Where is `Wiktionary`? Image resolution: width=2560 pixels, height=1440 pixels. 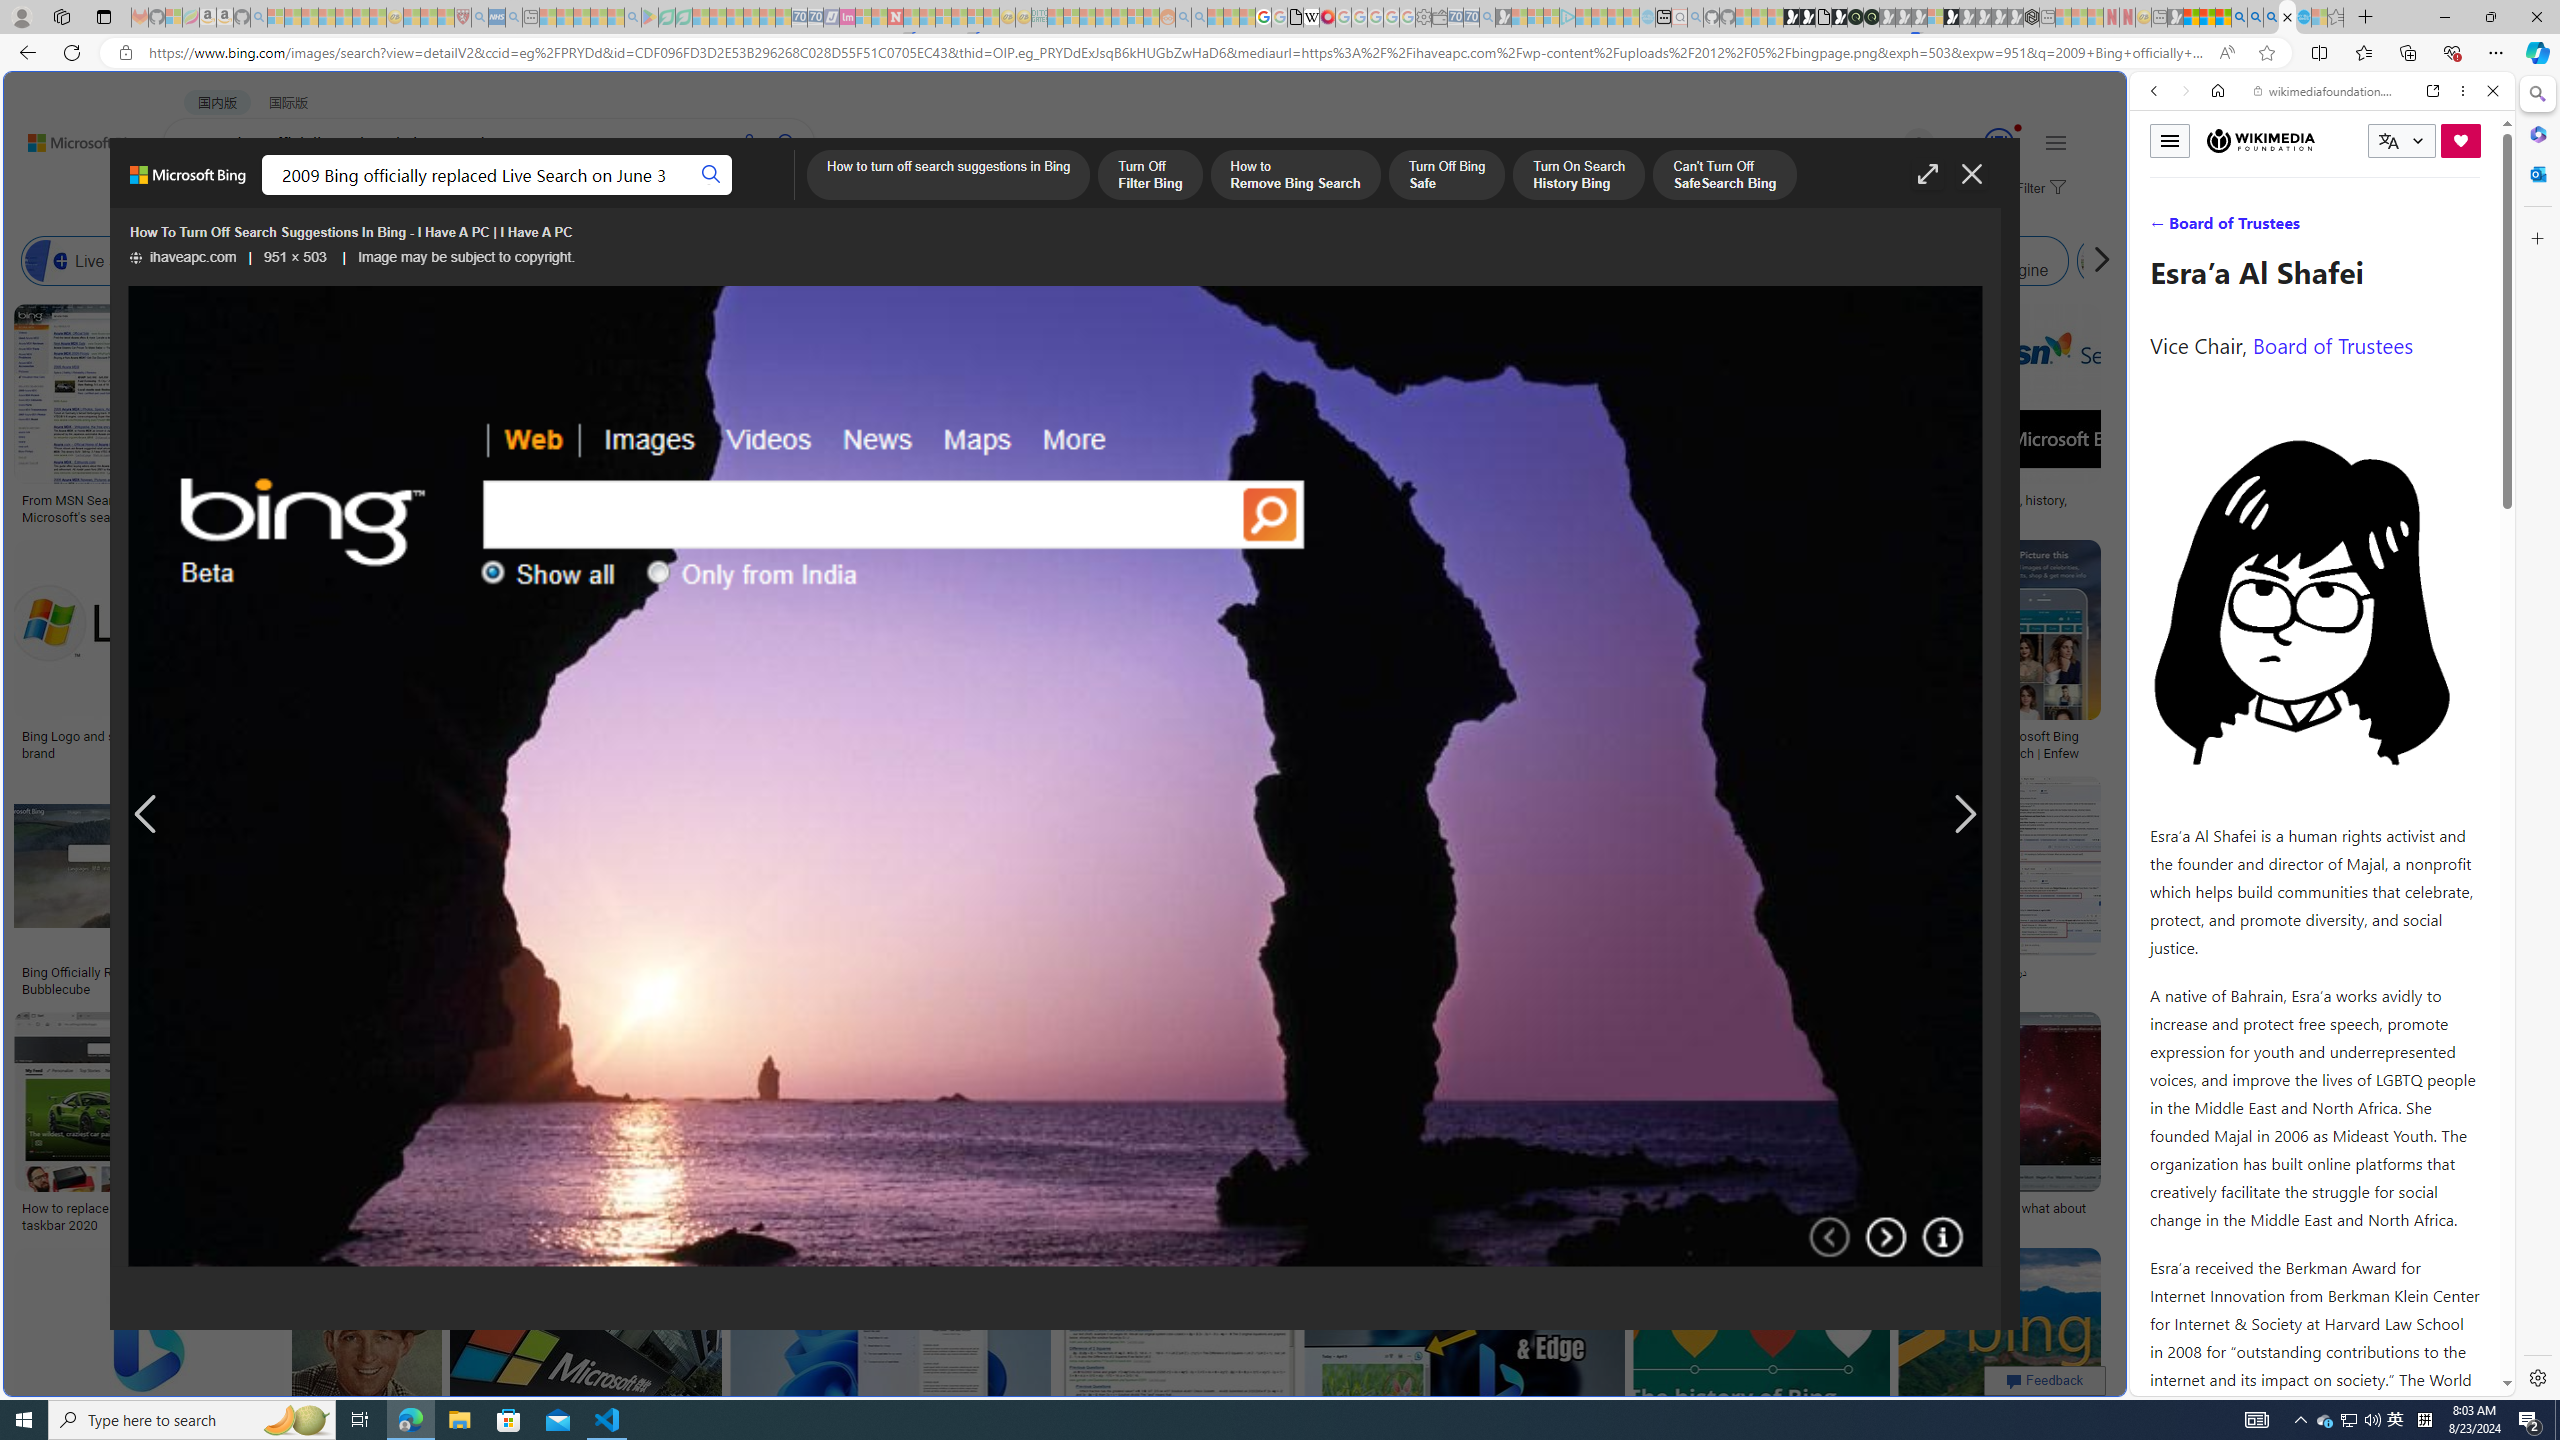
Wiktionary is located at coordinates (2314, 669).